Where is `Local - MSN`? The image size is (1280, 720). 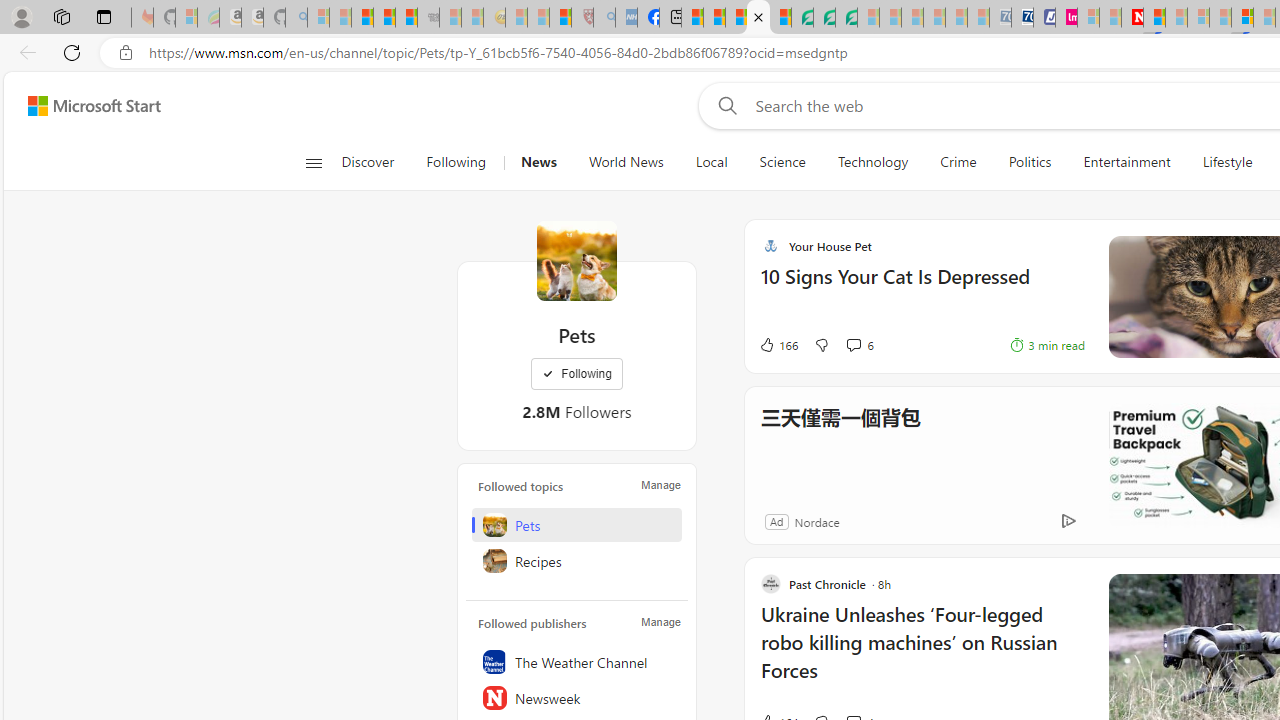 Local - MSN is located at coordinates (560, 18).